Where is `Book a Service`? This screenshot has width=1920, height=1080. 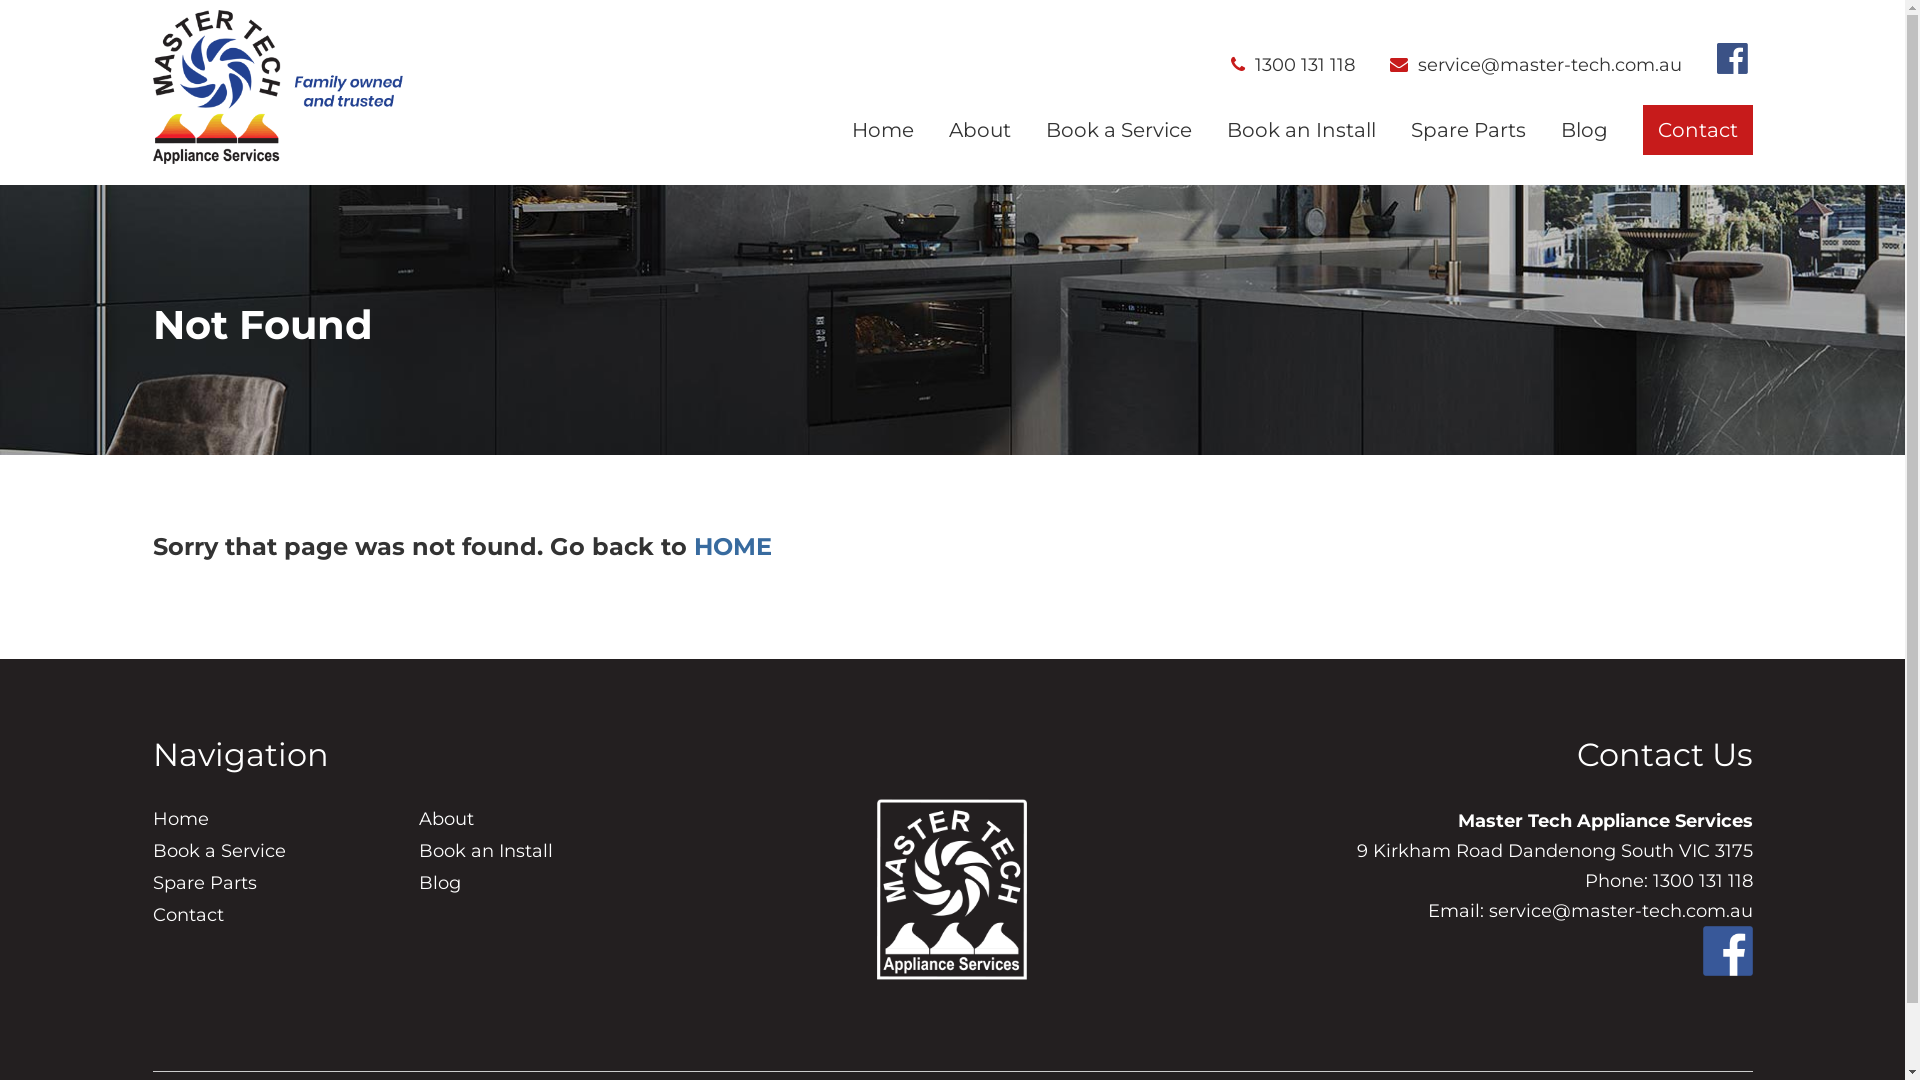 Book a Service is located at coordinates (1119, 132).